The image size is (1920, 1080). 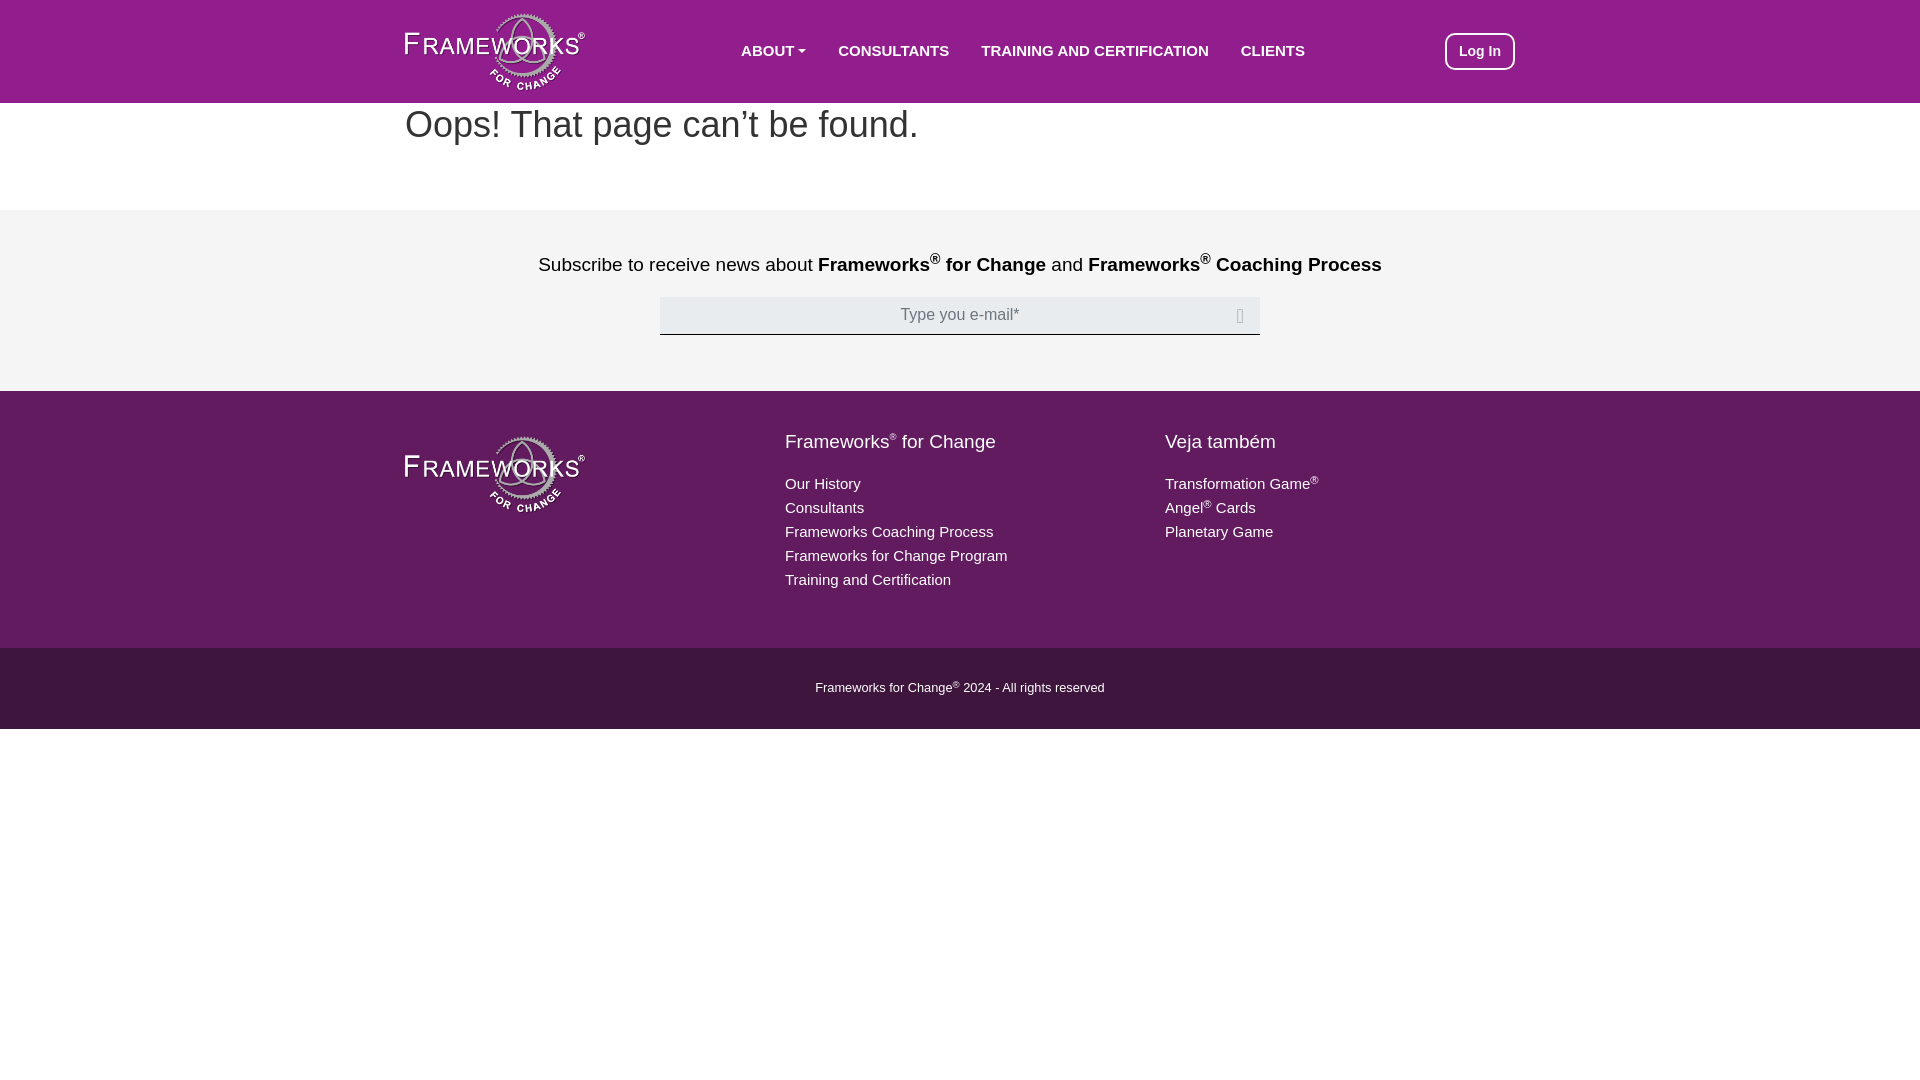 What do you see at coordinates (824, 507) in the screenshot?
I see `Consultants` at bounding box center [824, 507].